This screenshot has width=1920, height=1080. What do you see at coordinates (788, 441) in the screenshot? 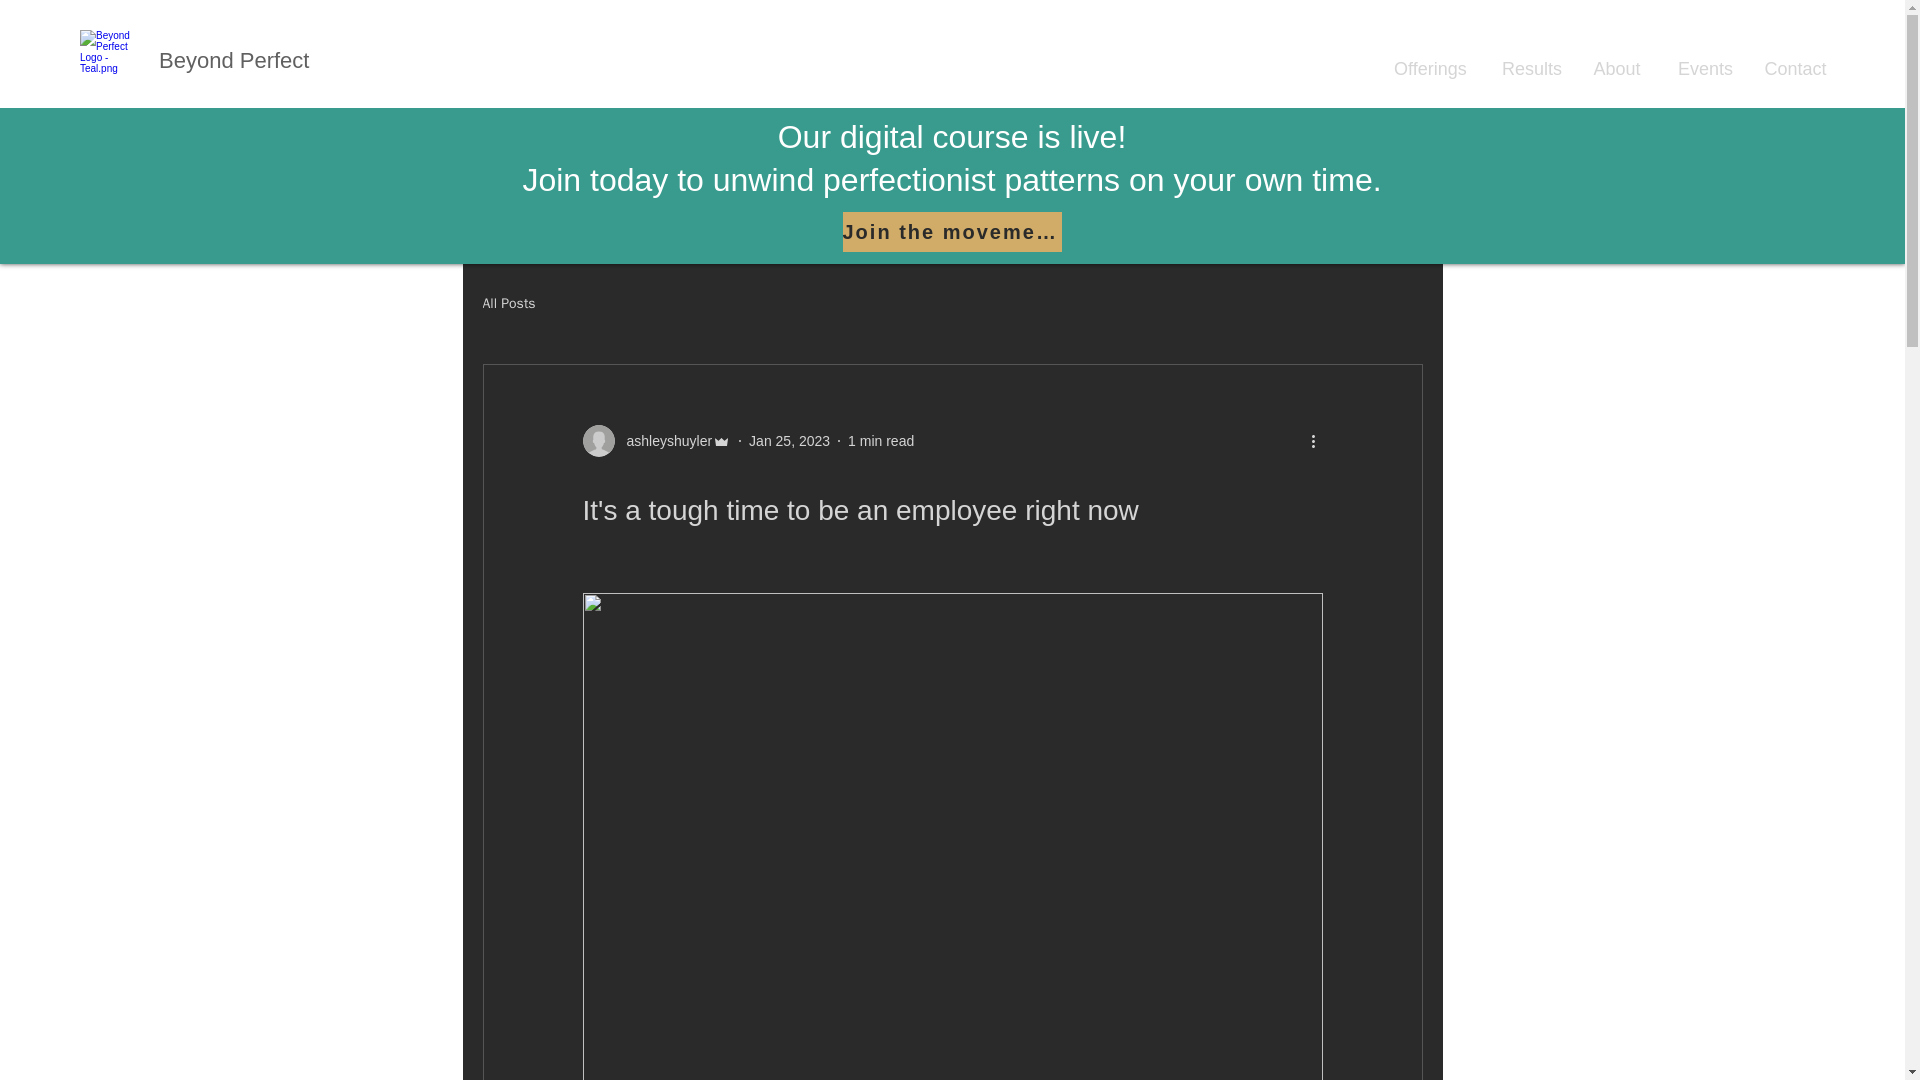
I see `Jan 25, 2023` at bounding box center [788, 441].